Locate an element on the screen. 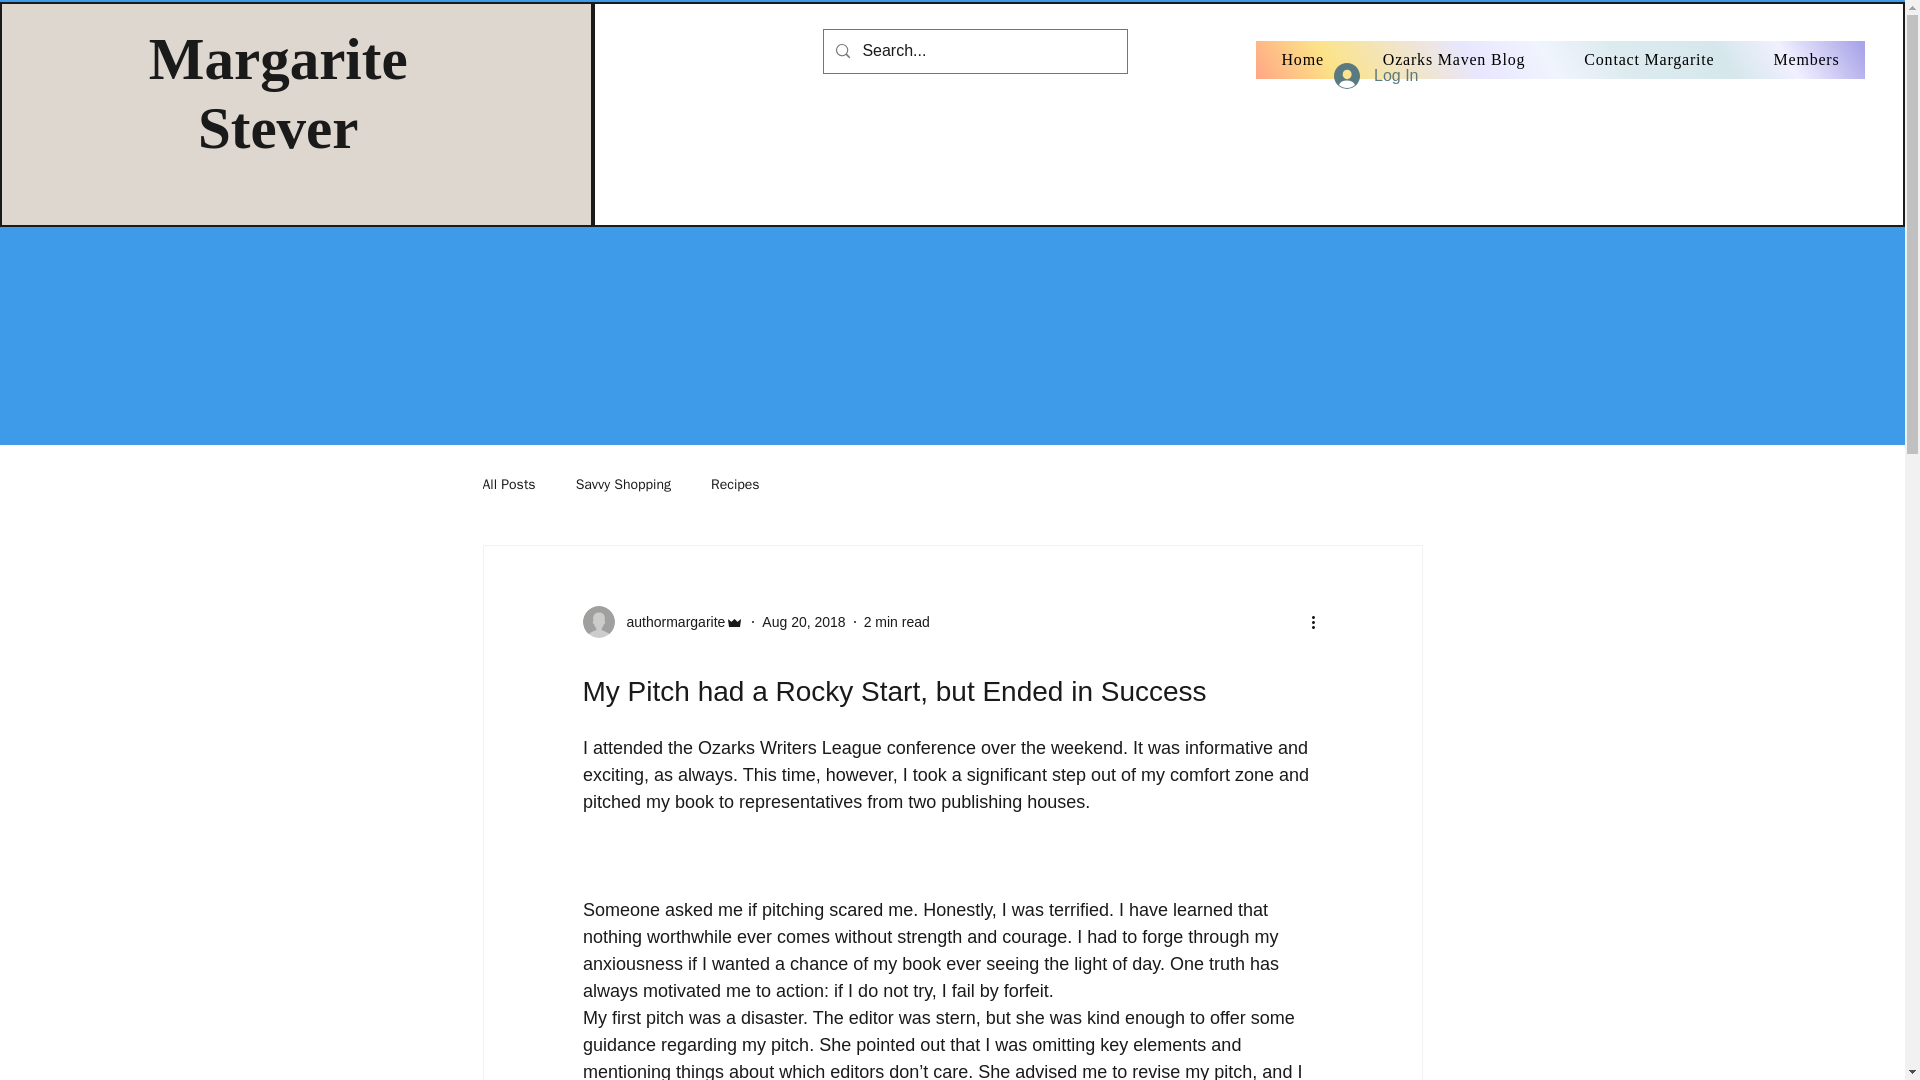 This screenshot has height=1080, width=1920. Savvy Shopping is located at coordinates (623, 484).